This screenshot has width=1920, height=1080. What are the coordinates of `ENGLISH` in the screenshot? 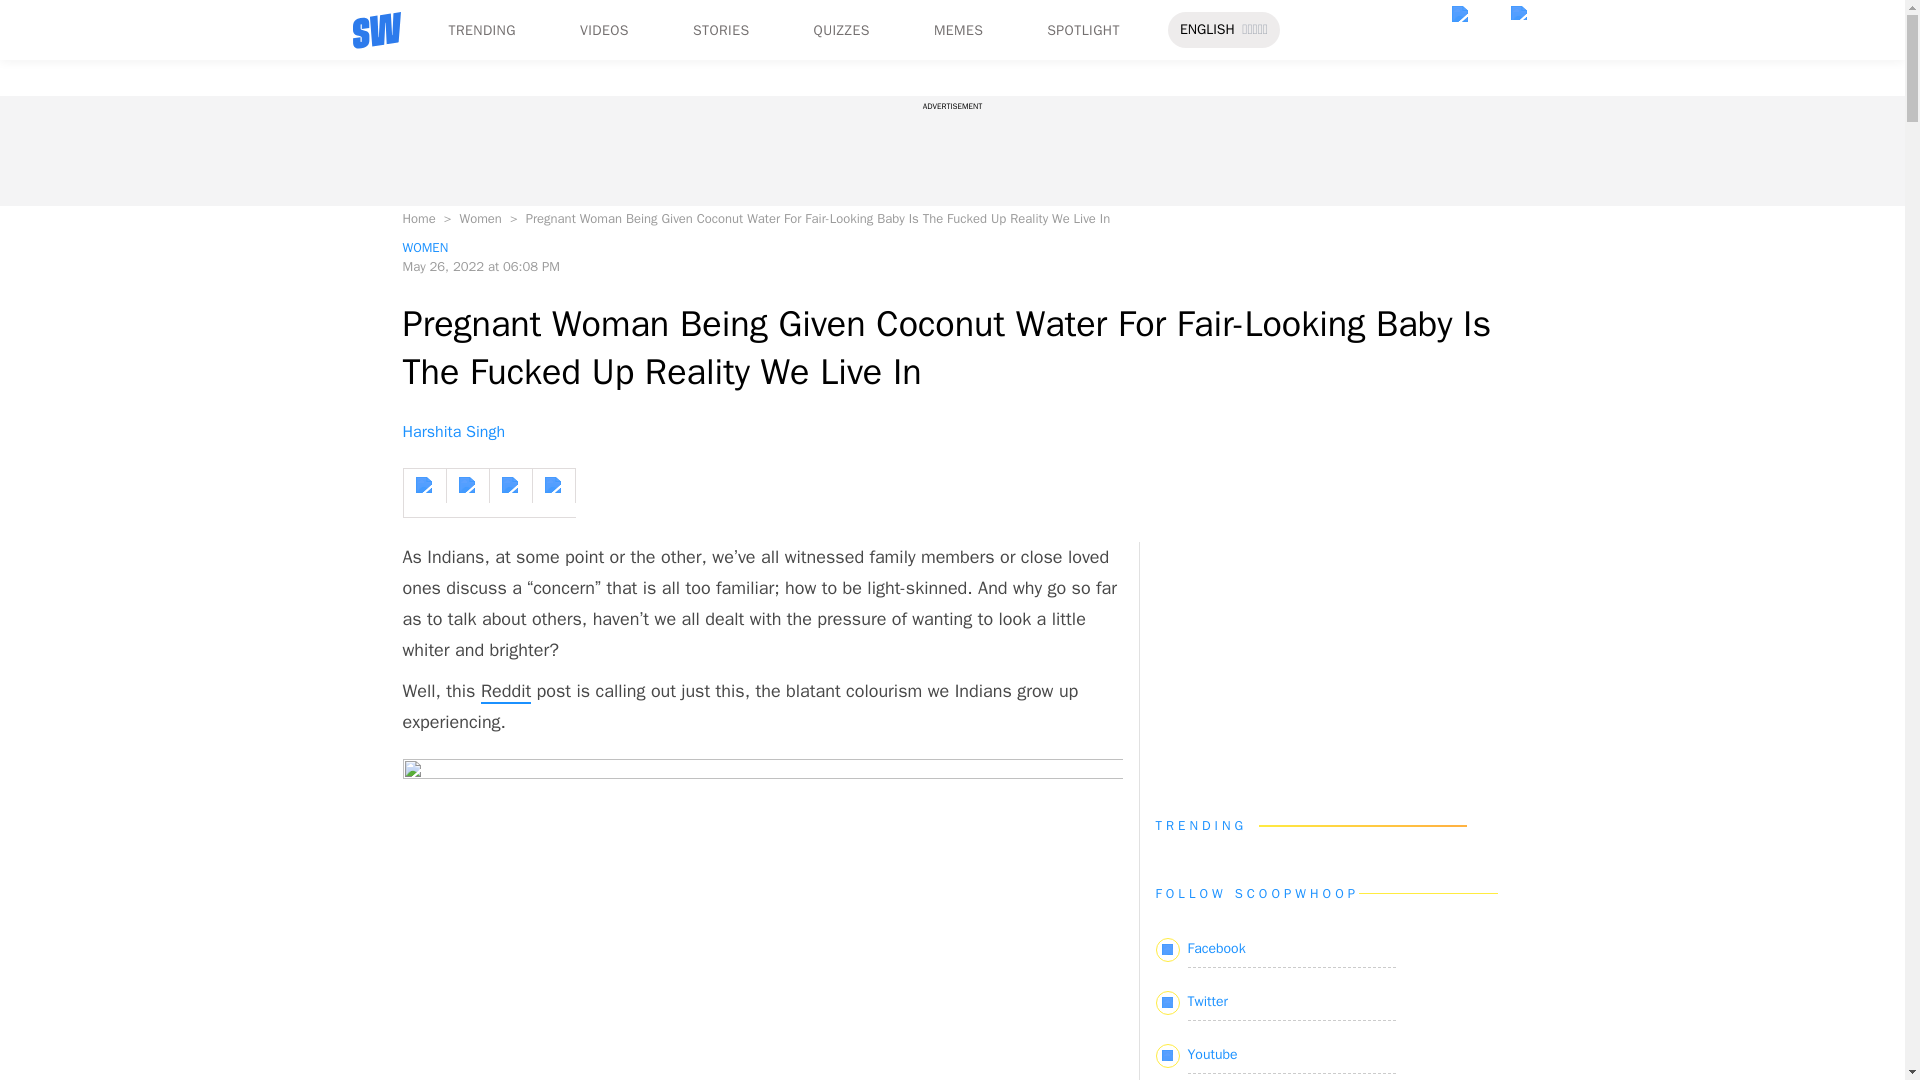 It's located at (1207, 30).